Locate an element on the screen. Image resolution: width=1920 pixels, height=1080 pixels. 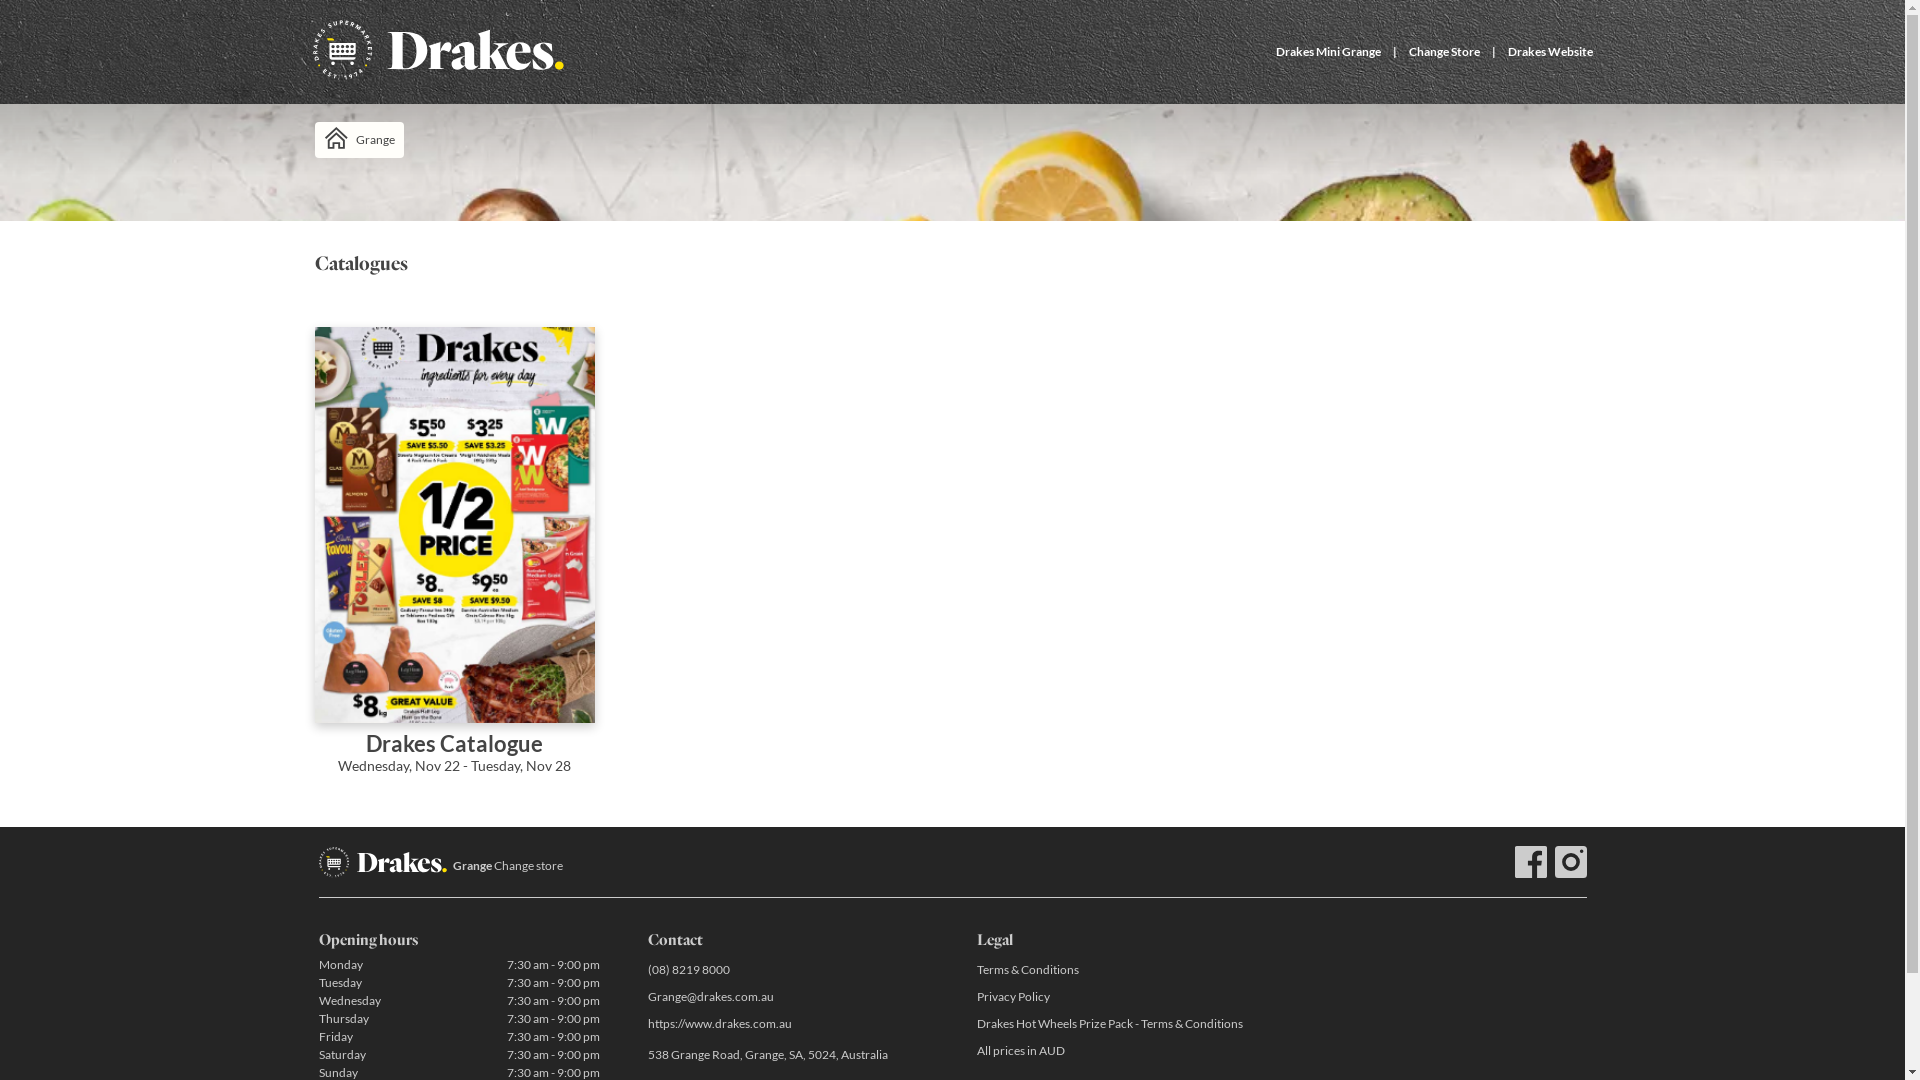
Drakes Website is located at coordinates (1550, 52).